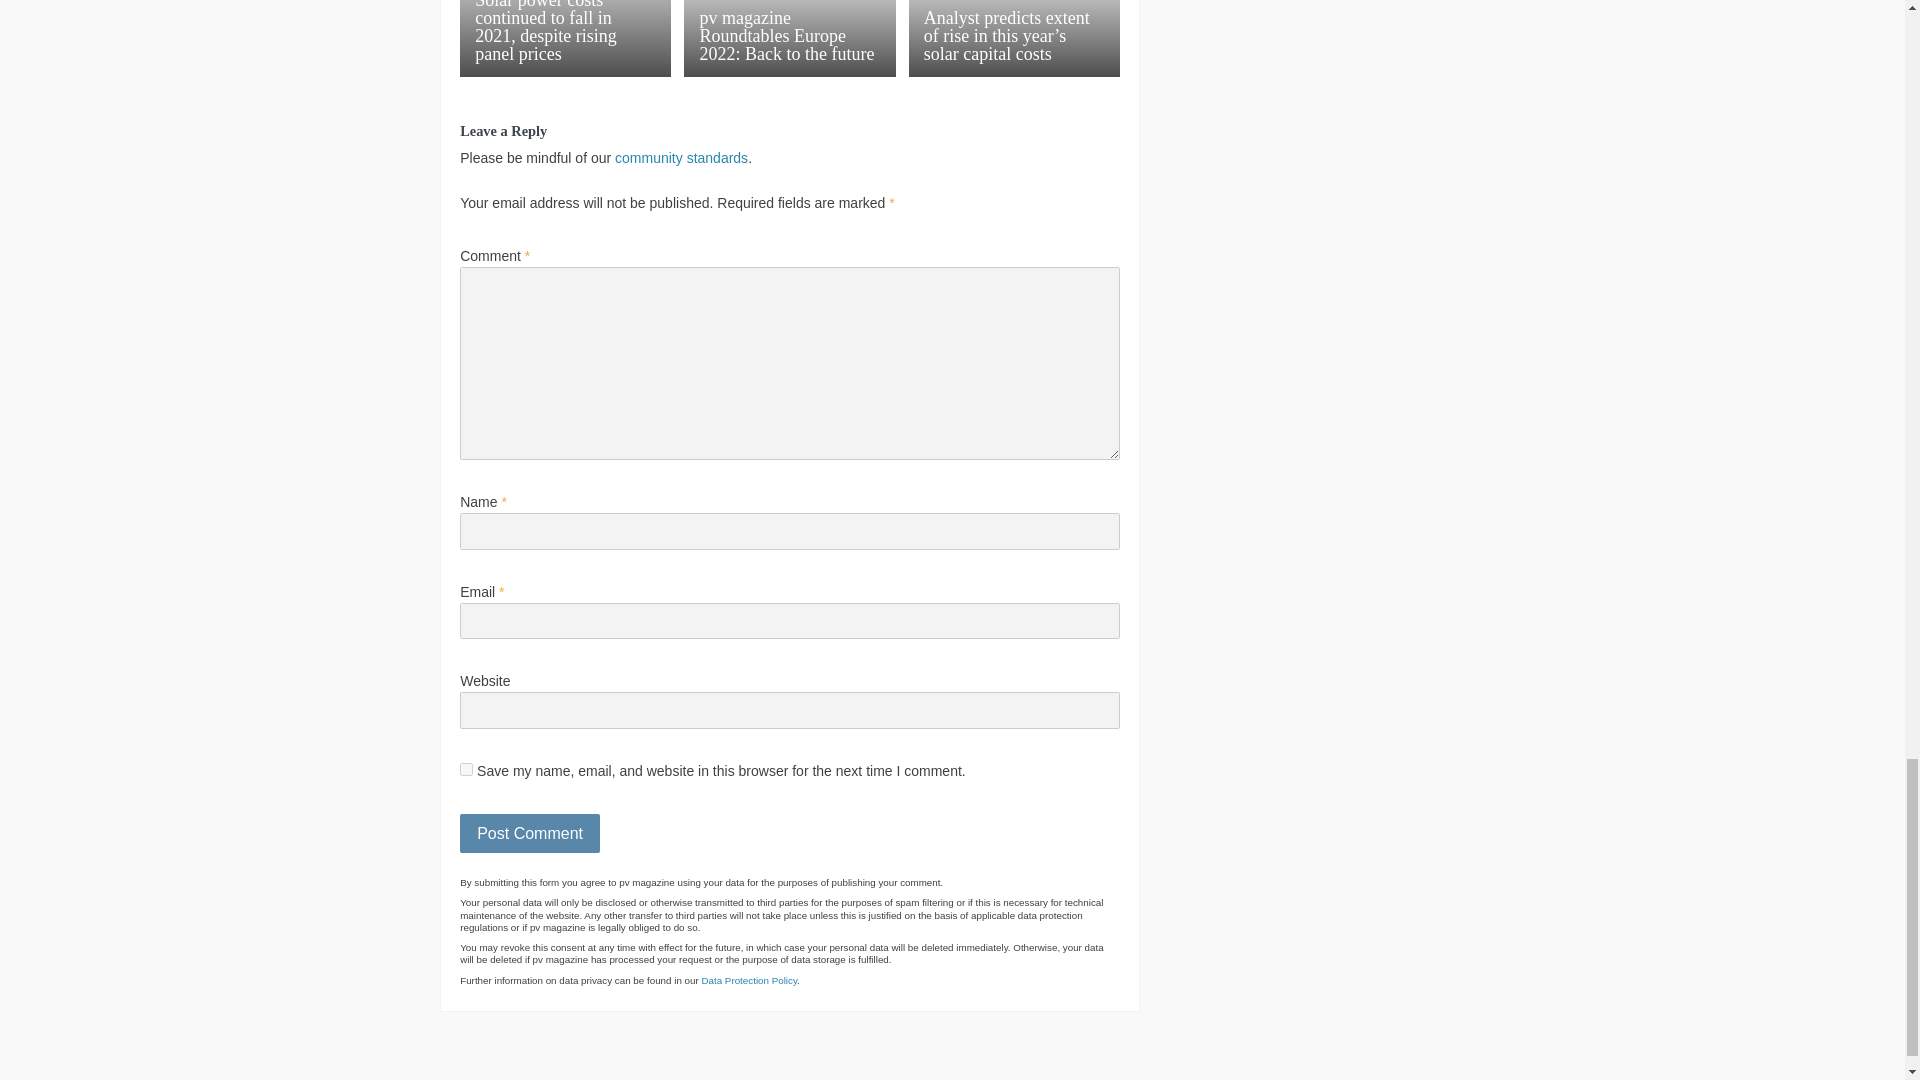 The image size is (1920, 1080). What do you see at coordinates (466, 768) in the screenshot?
I see `yes` at bounding box center [466, 768].